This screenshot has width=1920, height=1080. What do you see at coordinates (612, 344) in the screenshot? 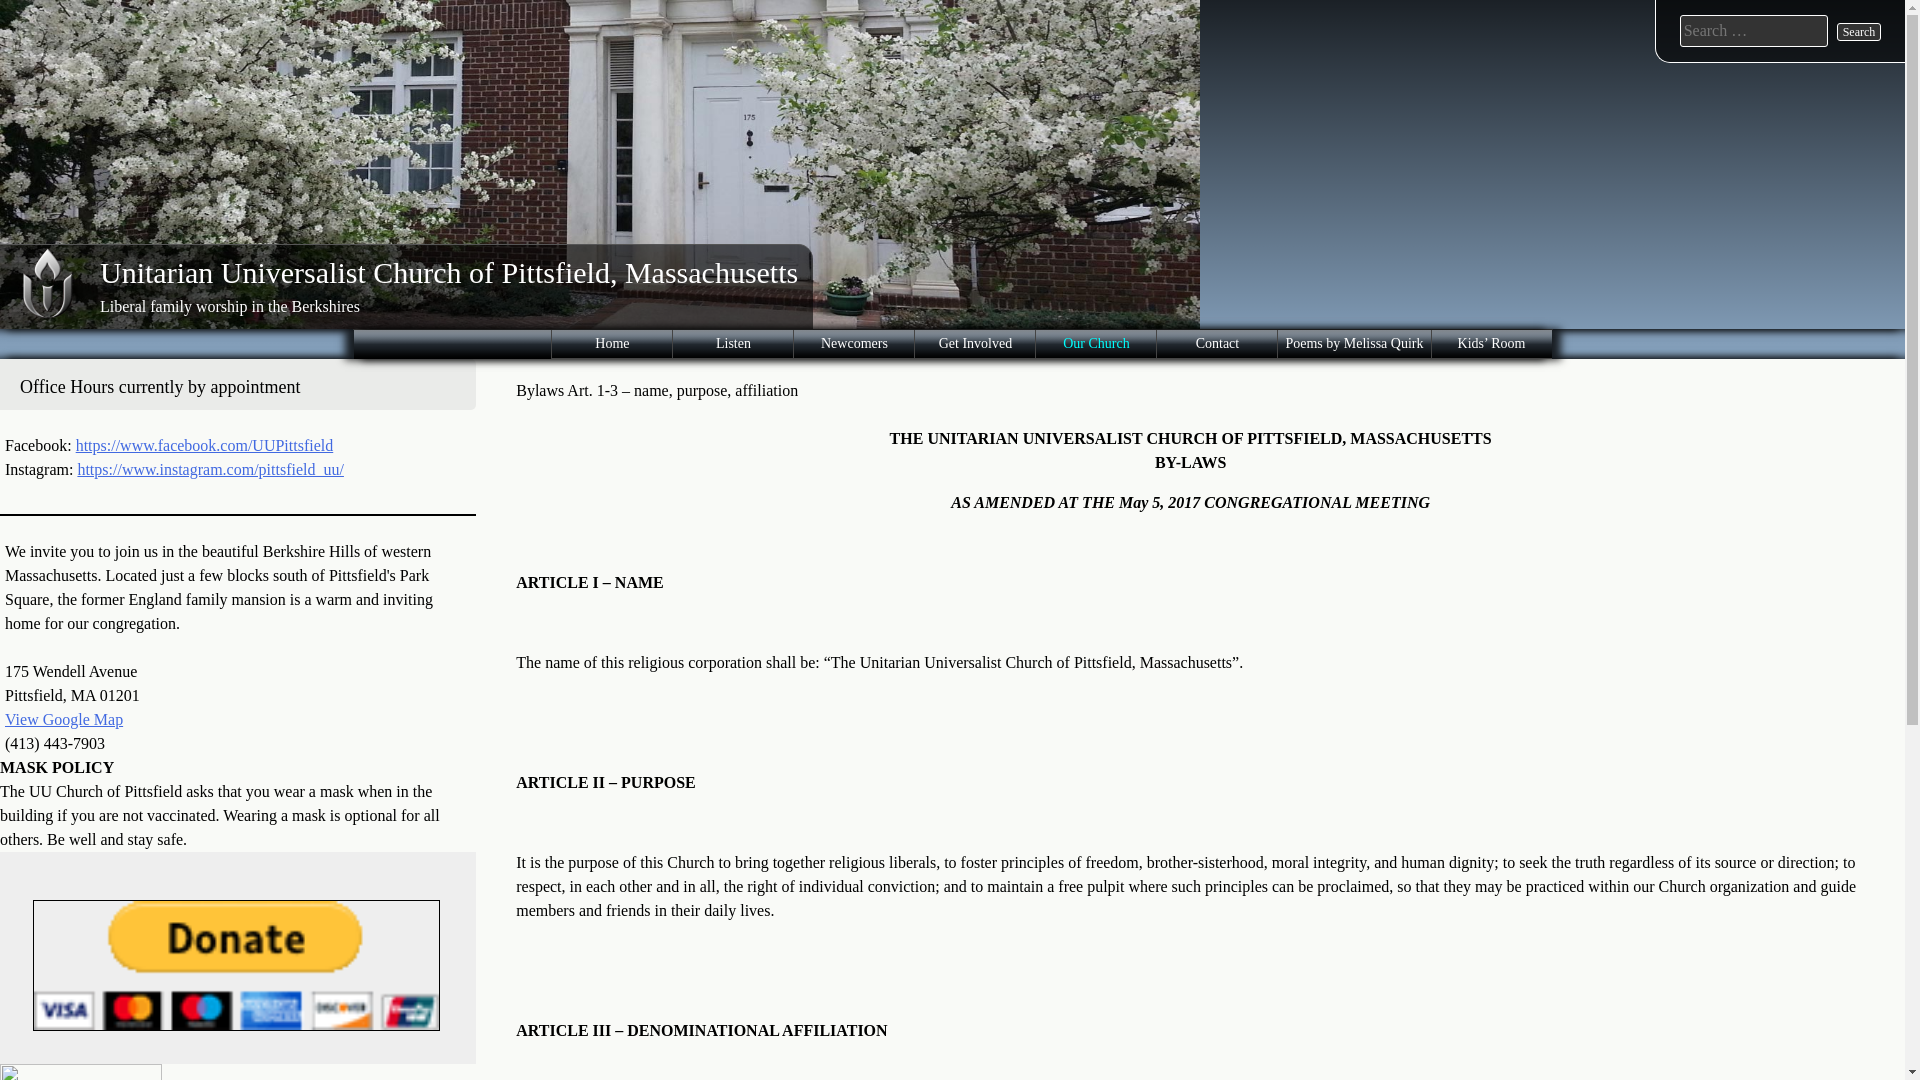
I see `Search` at bounding box center [612, 344].